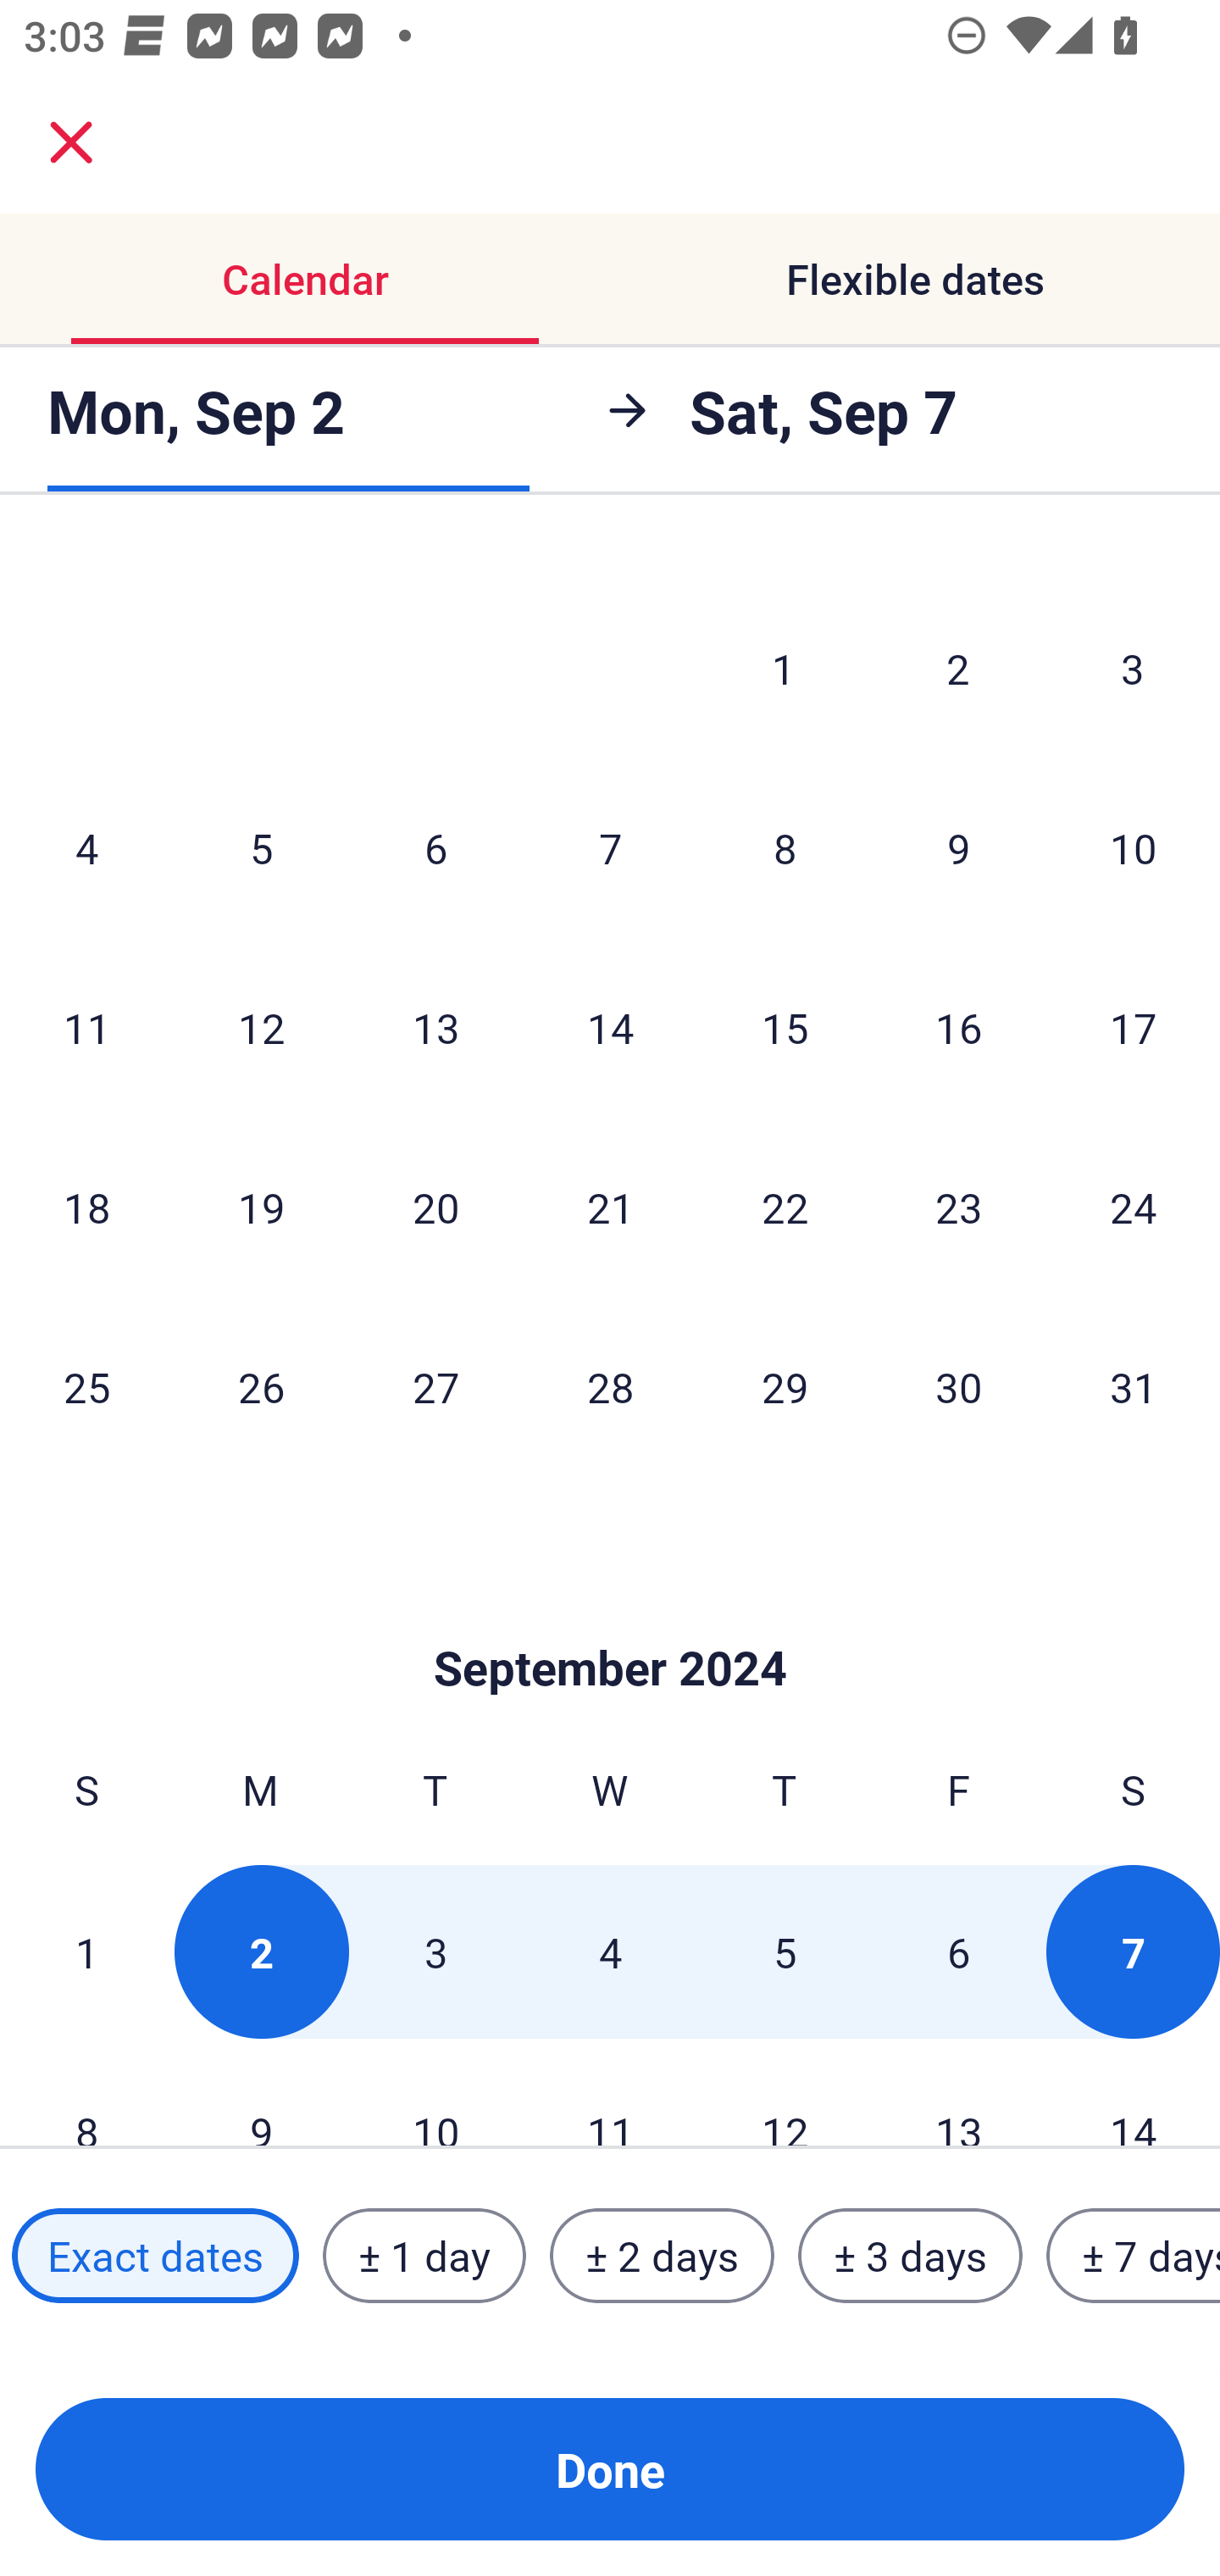 Image resolution: width=1220 pixels, height=2576 pixels. I want to click on 8 Sunday, September 8, 2024, so click(86, 2095).